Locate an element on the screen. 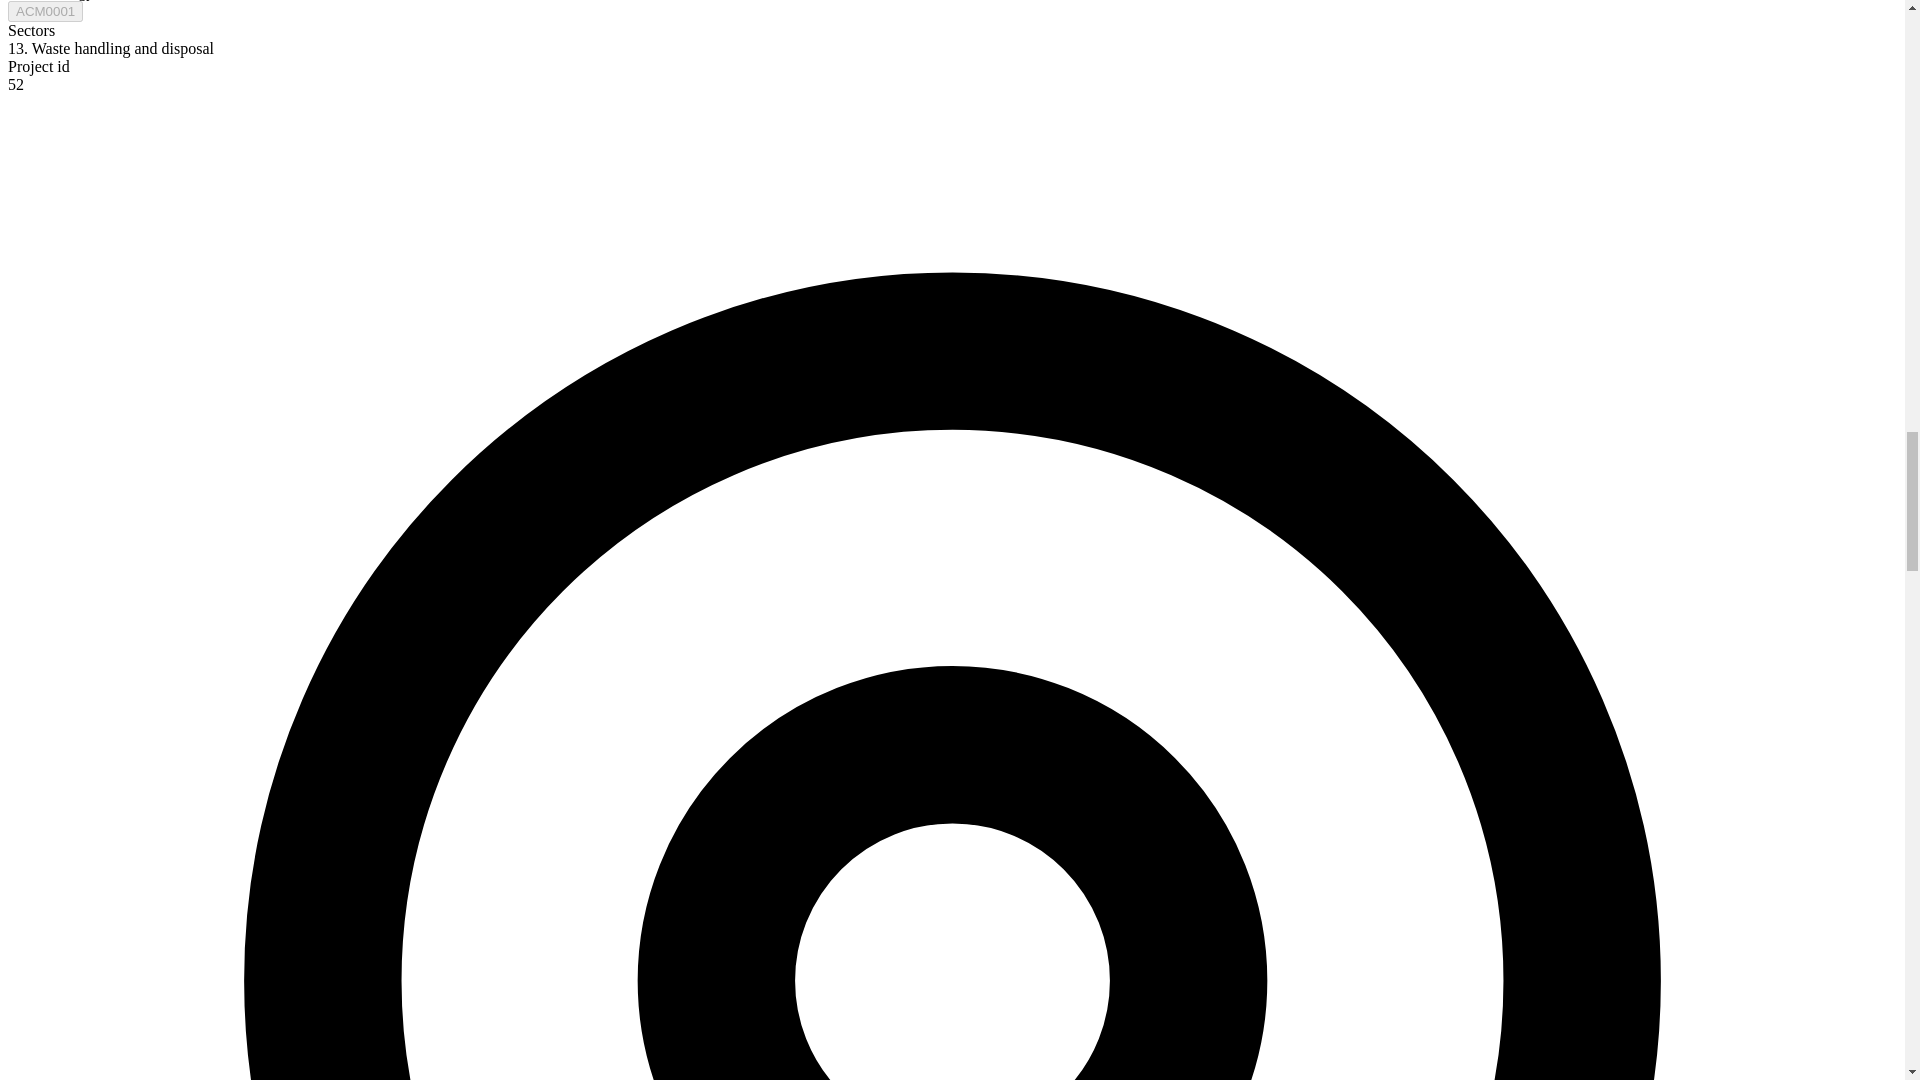 The height and width of the screenshot is (1080, 1920). FAQs is located at coordinates (988, 986).